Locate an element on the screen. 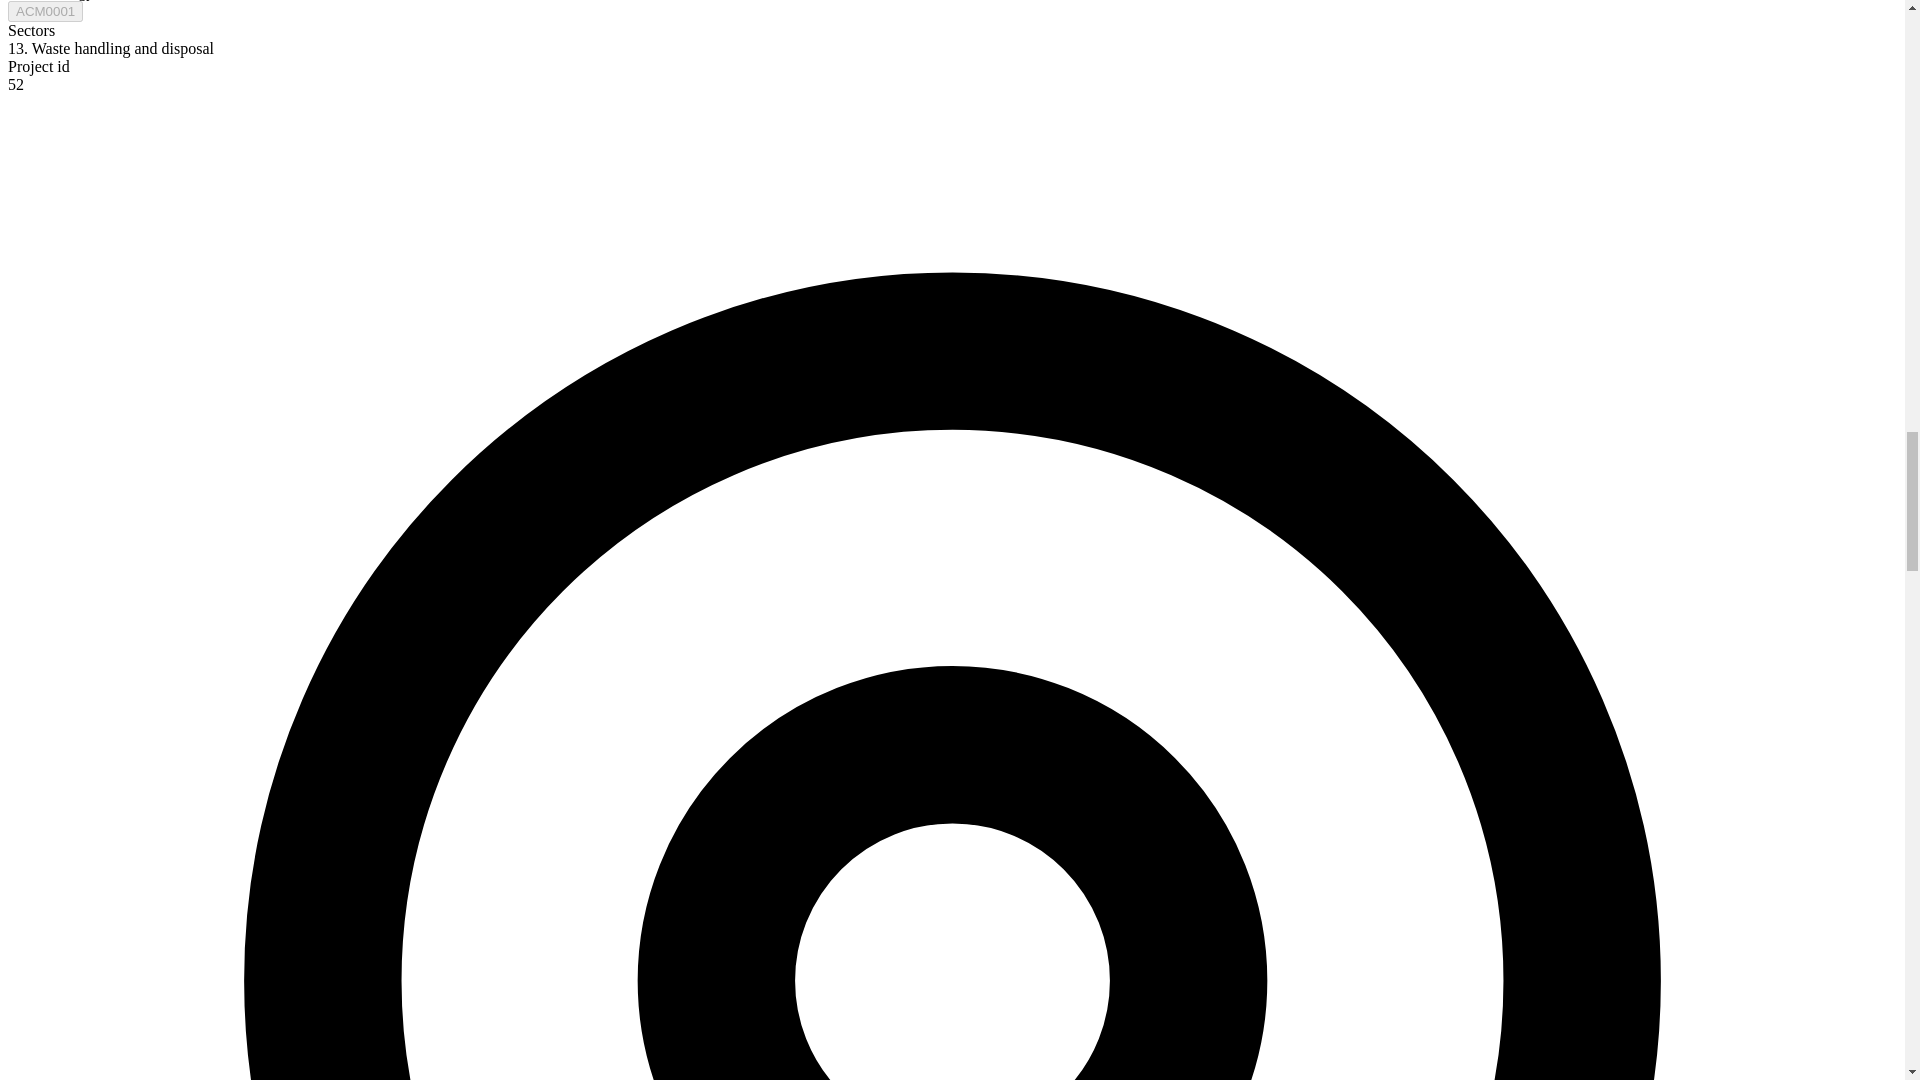 The height and width of the screenshot is (1080, 1920). FAQs is located at coordinates (988, 986).